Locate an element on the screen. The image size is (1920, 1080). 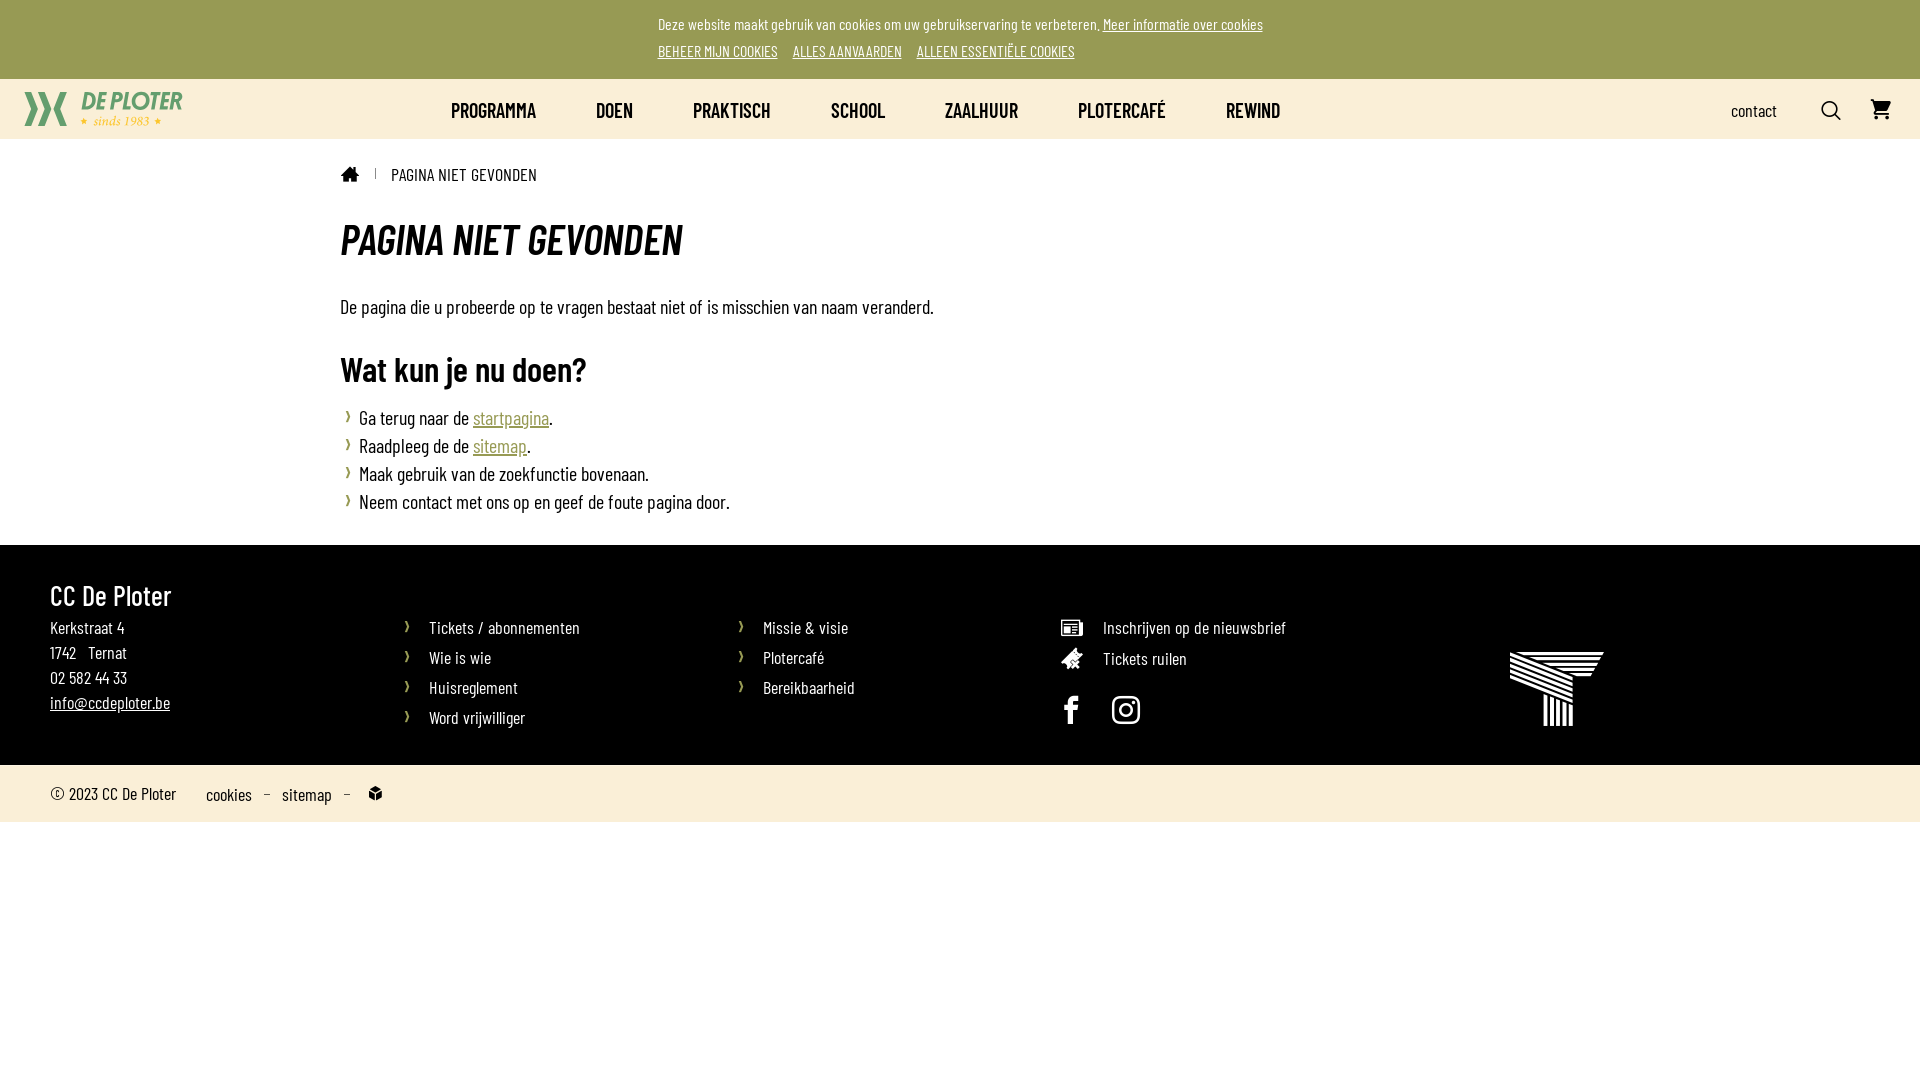
DOEN is located at coordinates (614, 110).